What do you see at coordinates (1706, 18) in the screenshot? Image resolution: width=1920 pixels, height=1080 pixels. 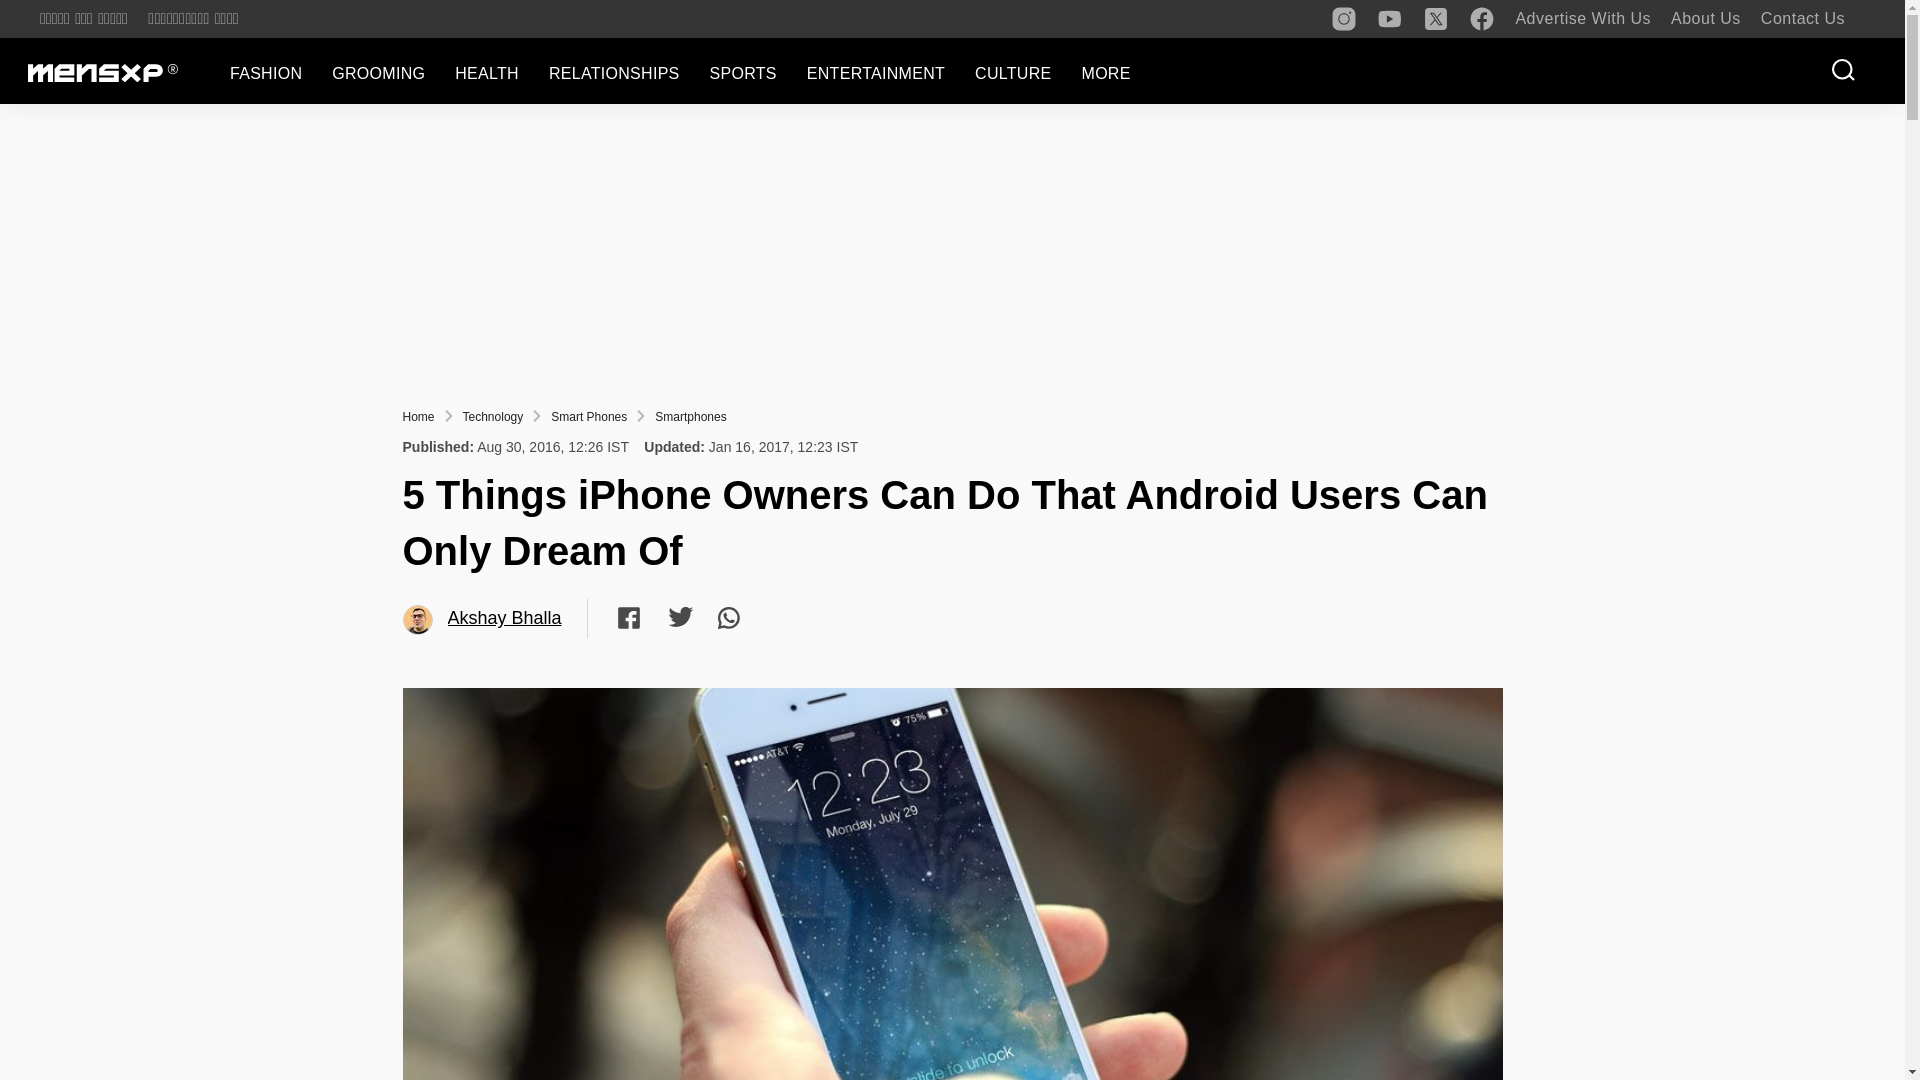 I see `About Us` at bounding box center [1706, 18].